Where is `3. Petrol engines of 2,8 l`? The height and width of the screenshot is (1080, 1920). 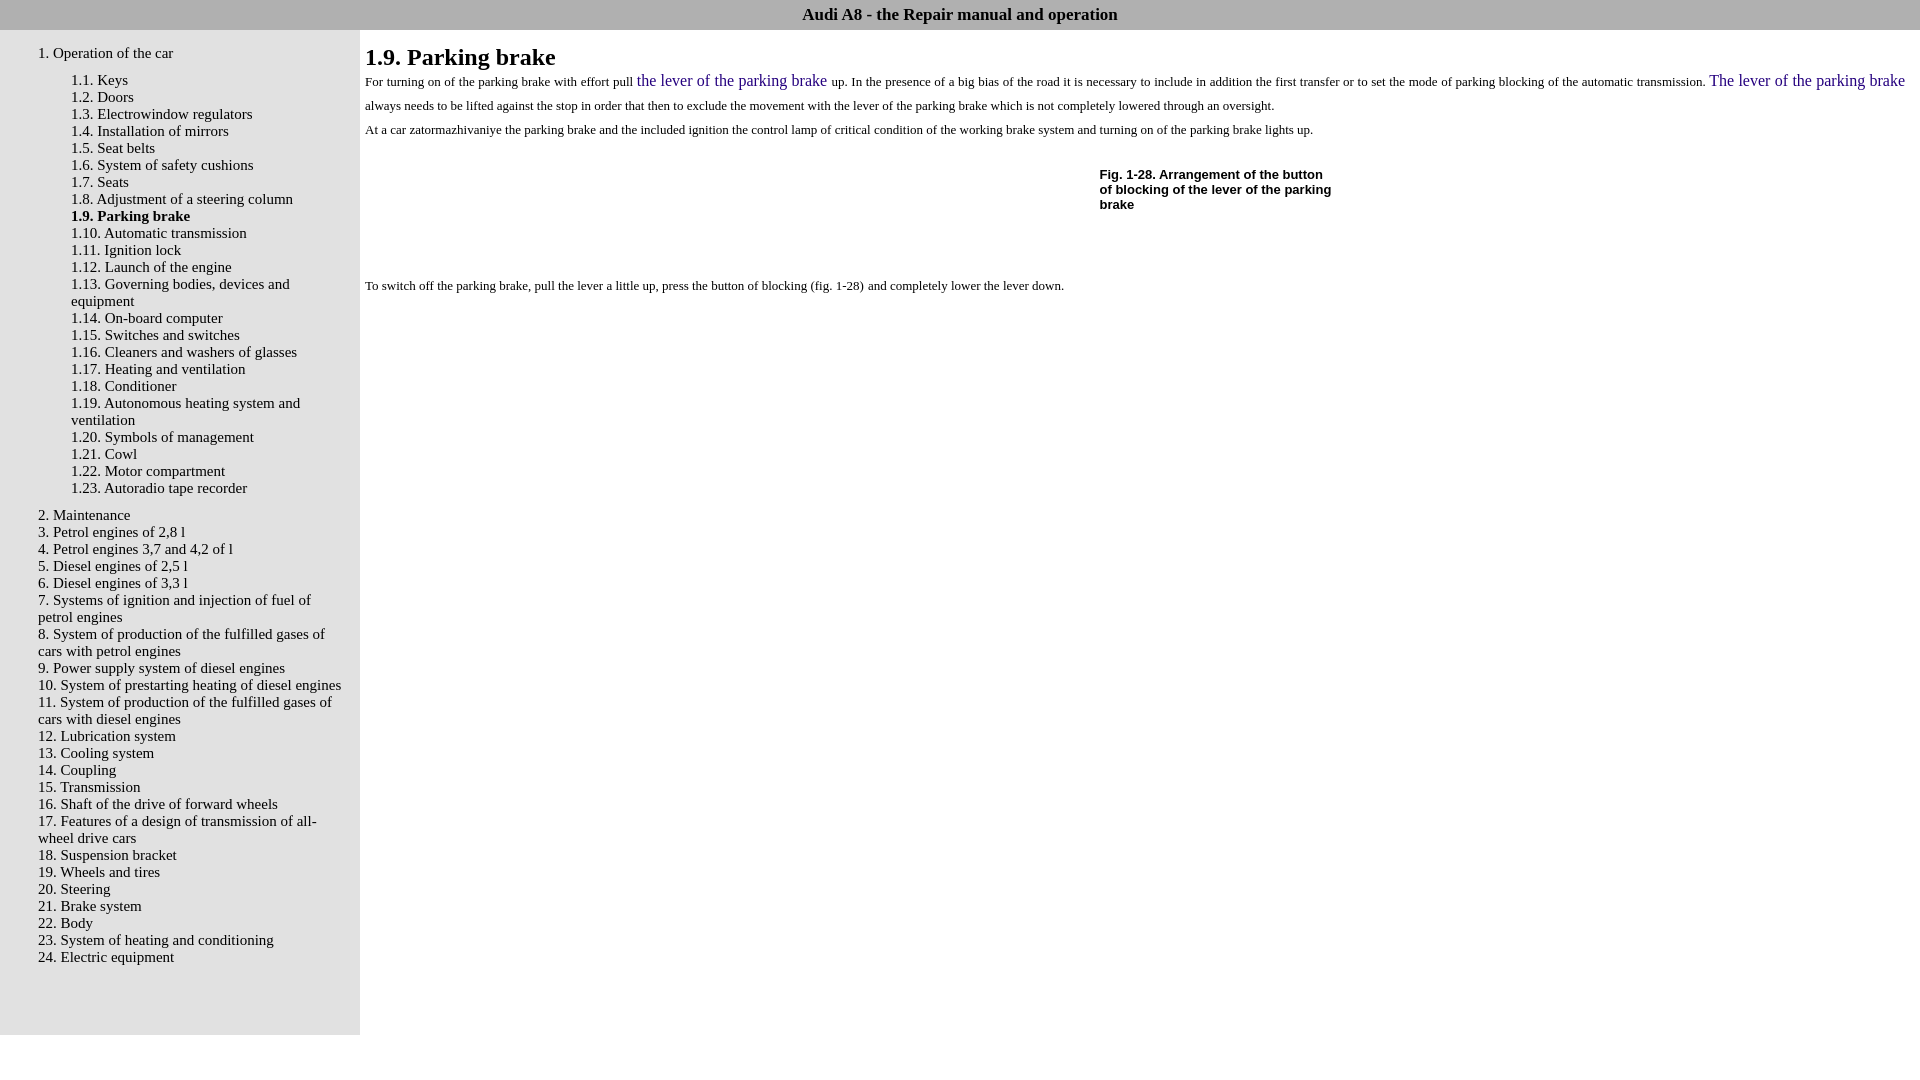
3. Petrol engines of 2,8 l is located at coordinates (111, 532).